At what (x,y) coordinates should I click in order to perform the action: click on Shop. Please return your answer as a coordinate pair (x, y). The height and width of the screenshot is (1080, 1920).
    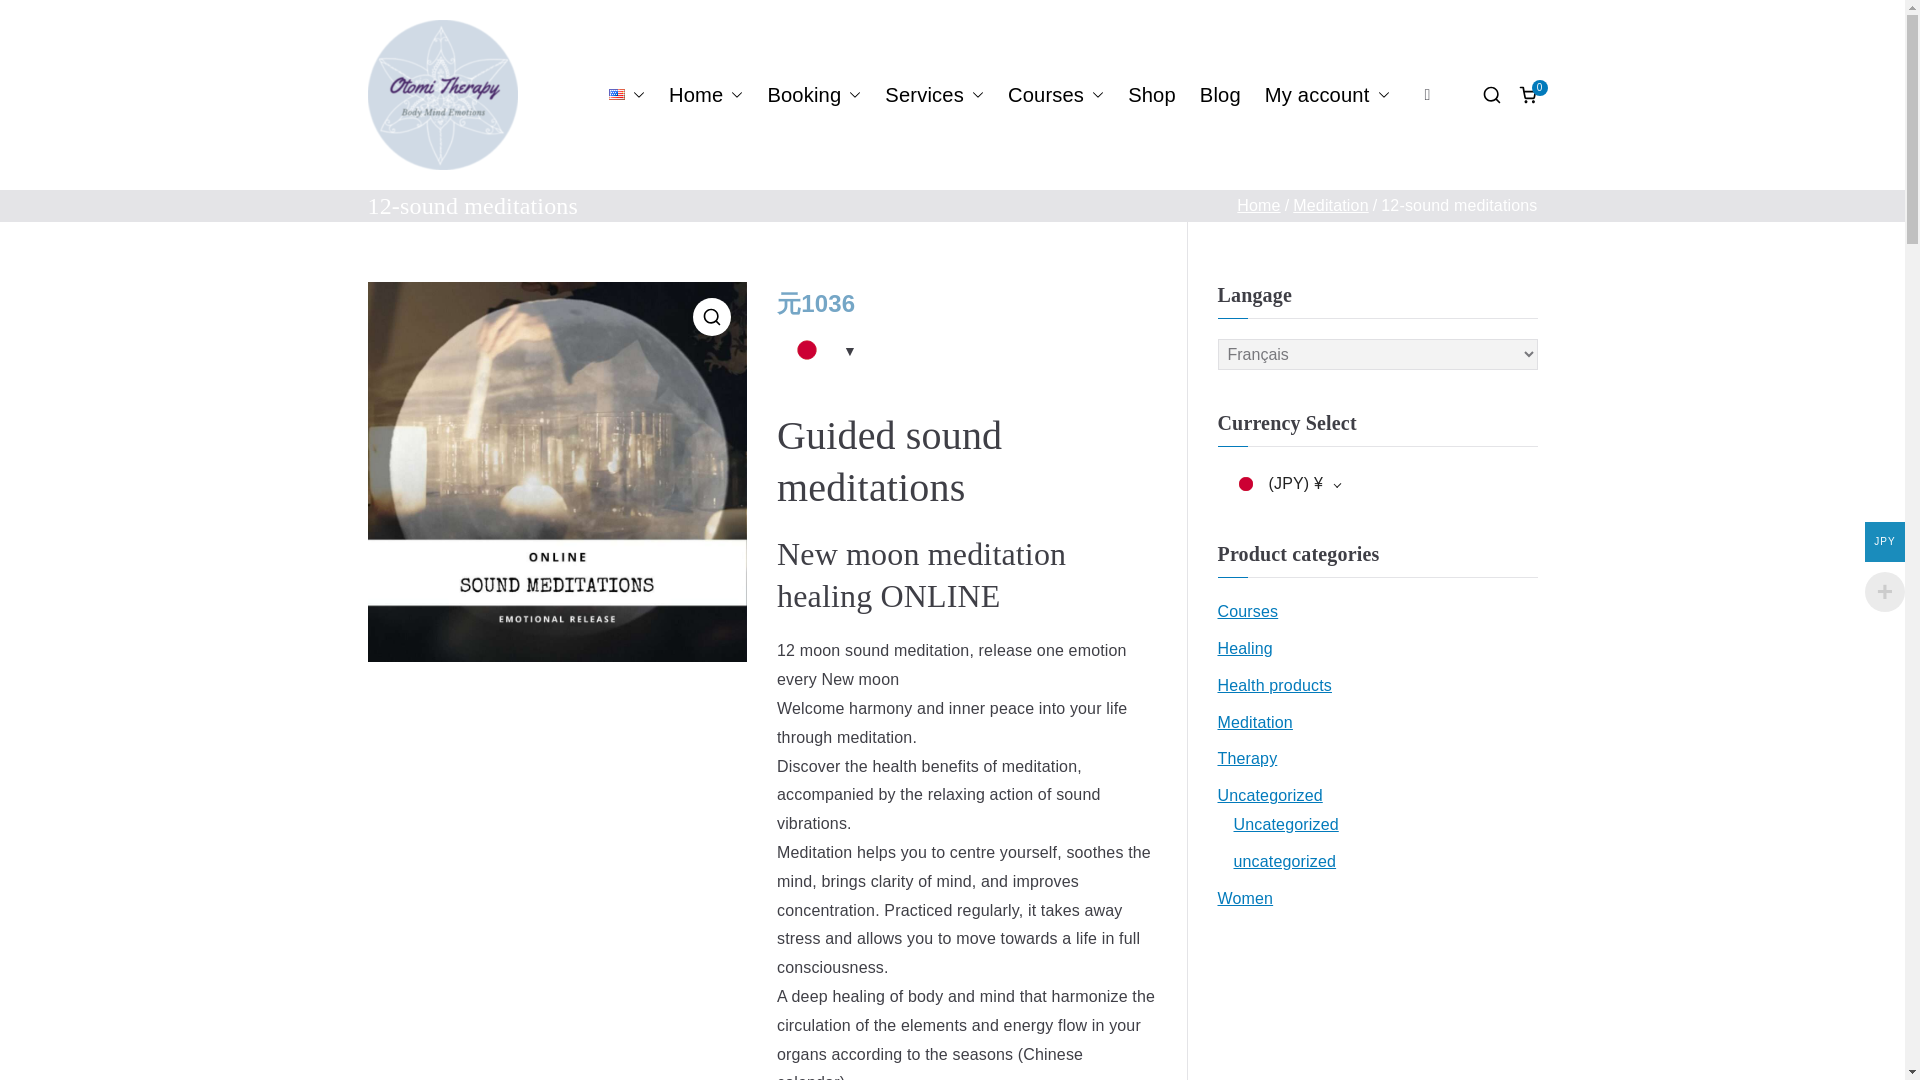
    Looking at the image, I should click on (1152, 94).